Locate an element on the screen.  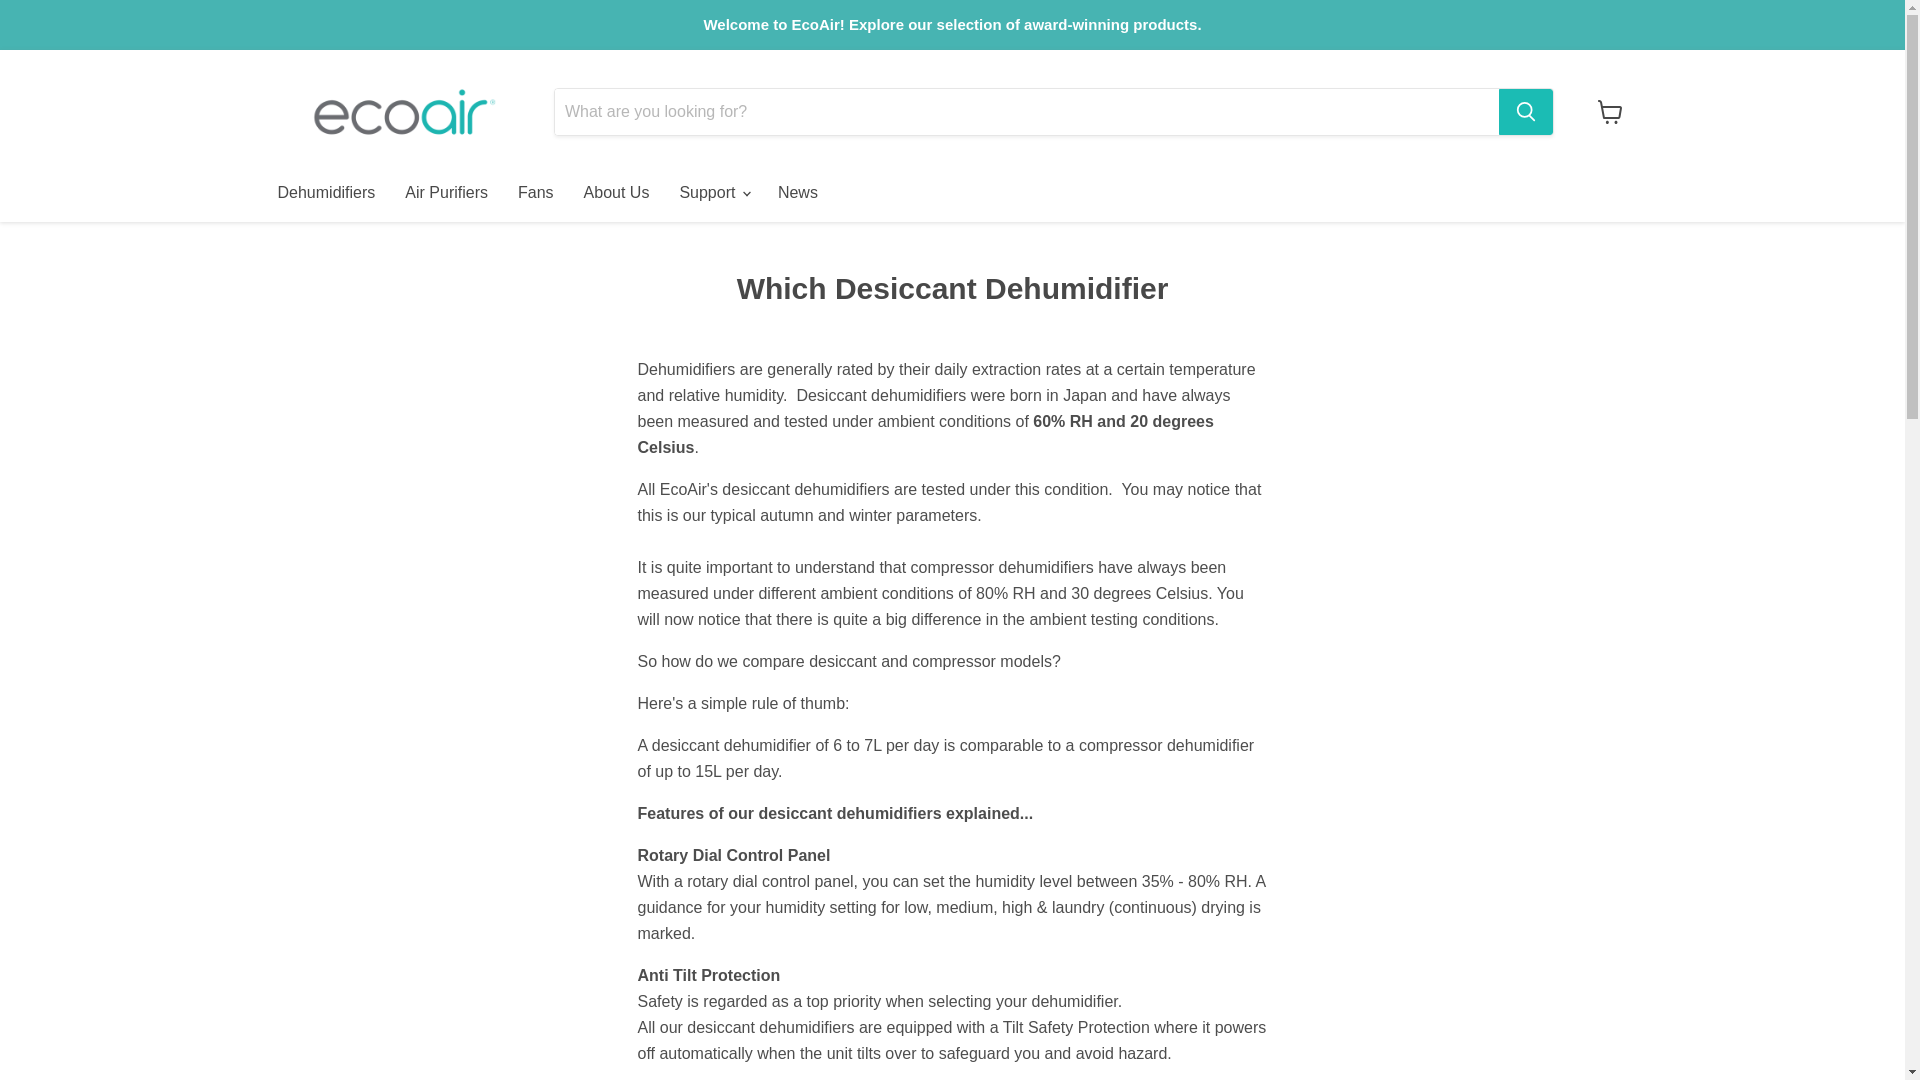
About Us is located at coordinates (616, 192).